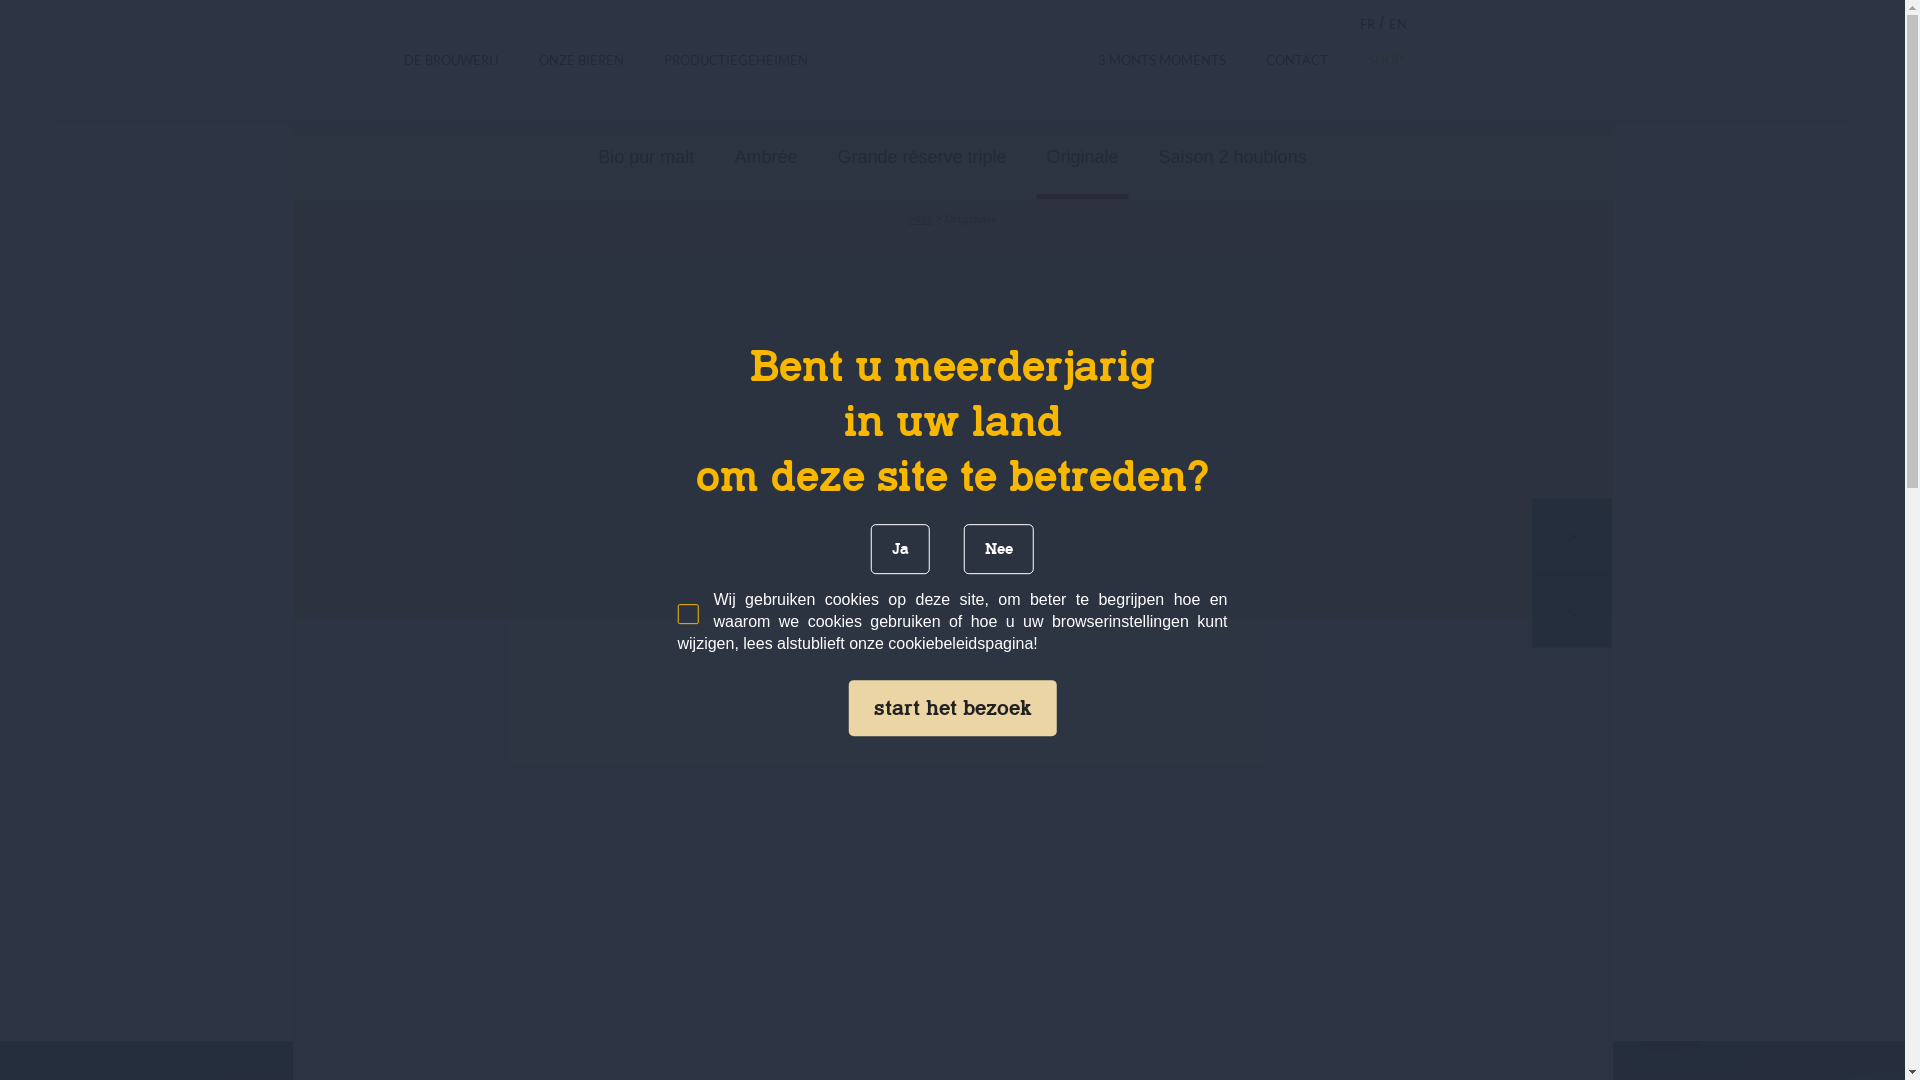  Describe the element at coordinates (999, 549) in the screenshot. I see `Nee` at that location.